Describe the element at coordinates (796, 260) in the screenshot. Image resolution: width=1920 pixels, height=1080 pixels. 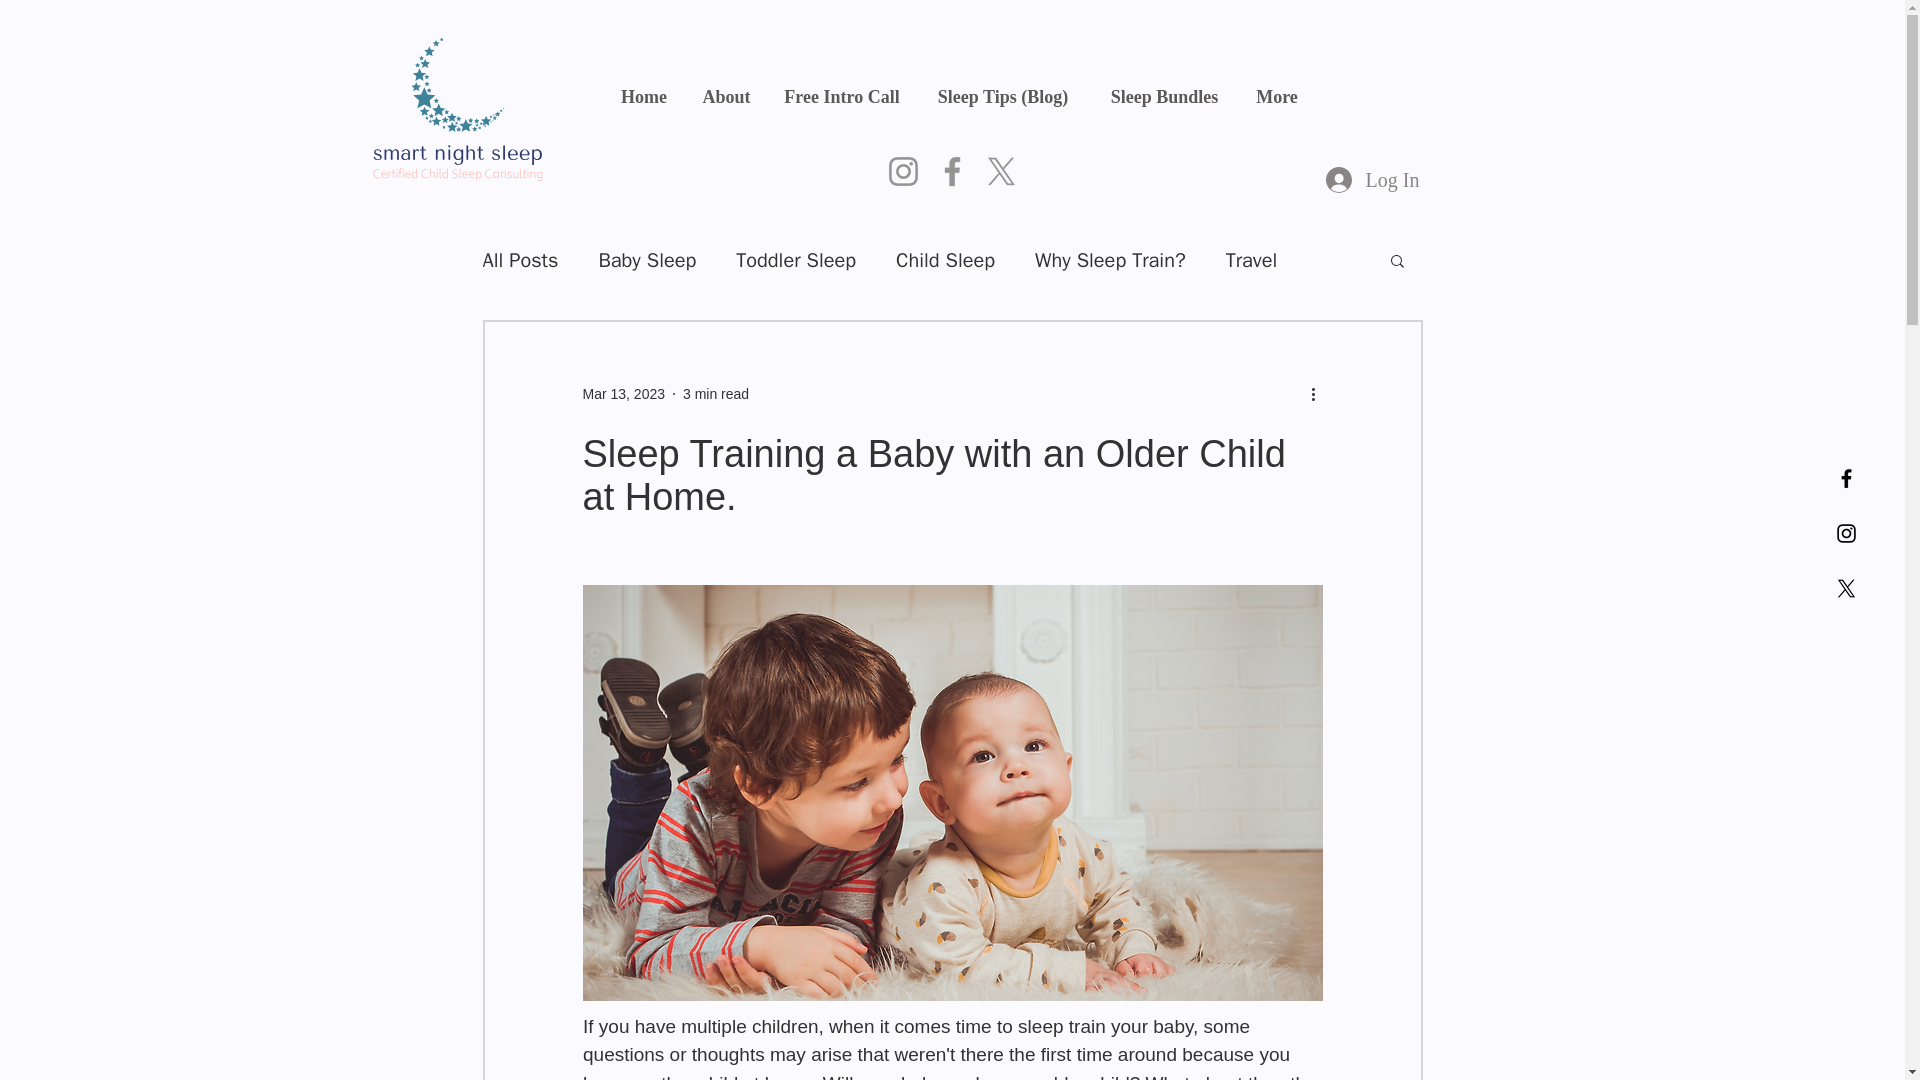
I see `Toddler Sleep` at that location.